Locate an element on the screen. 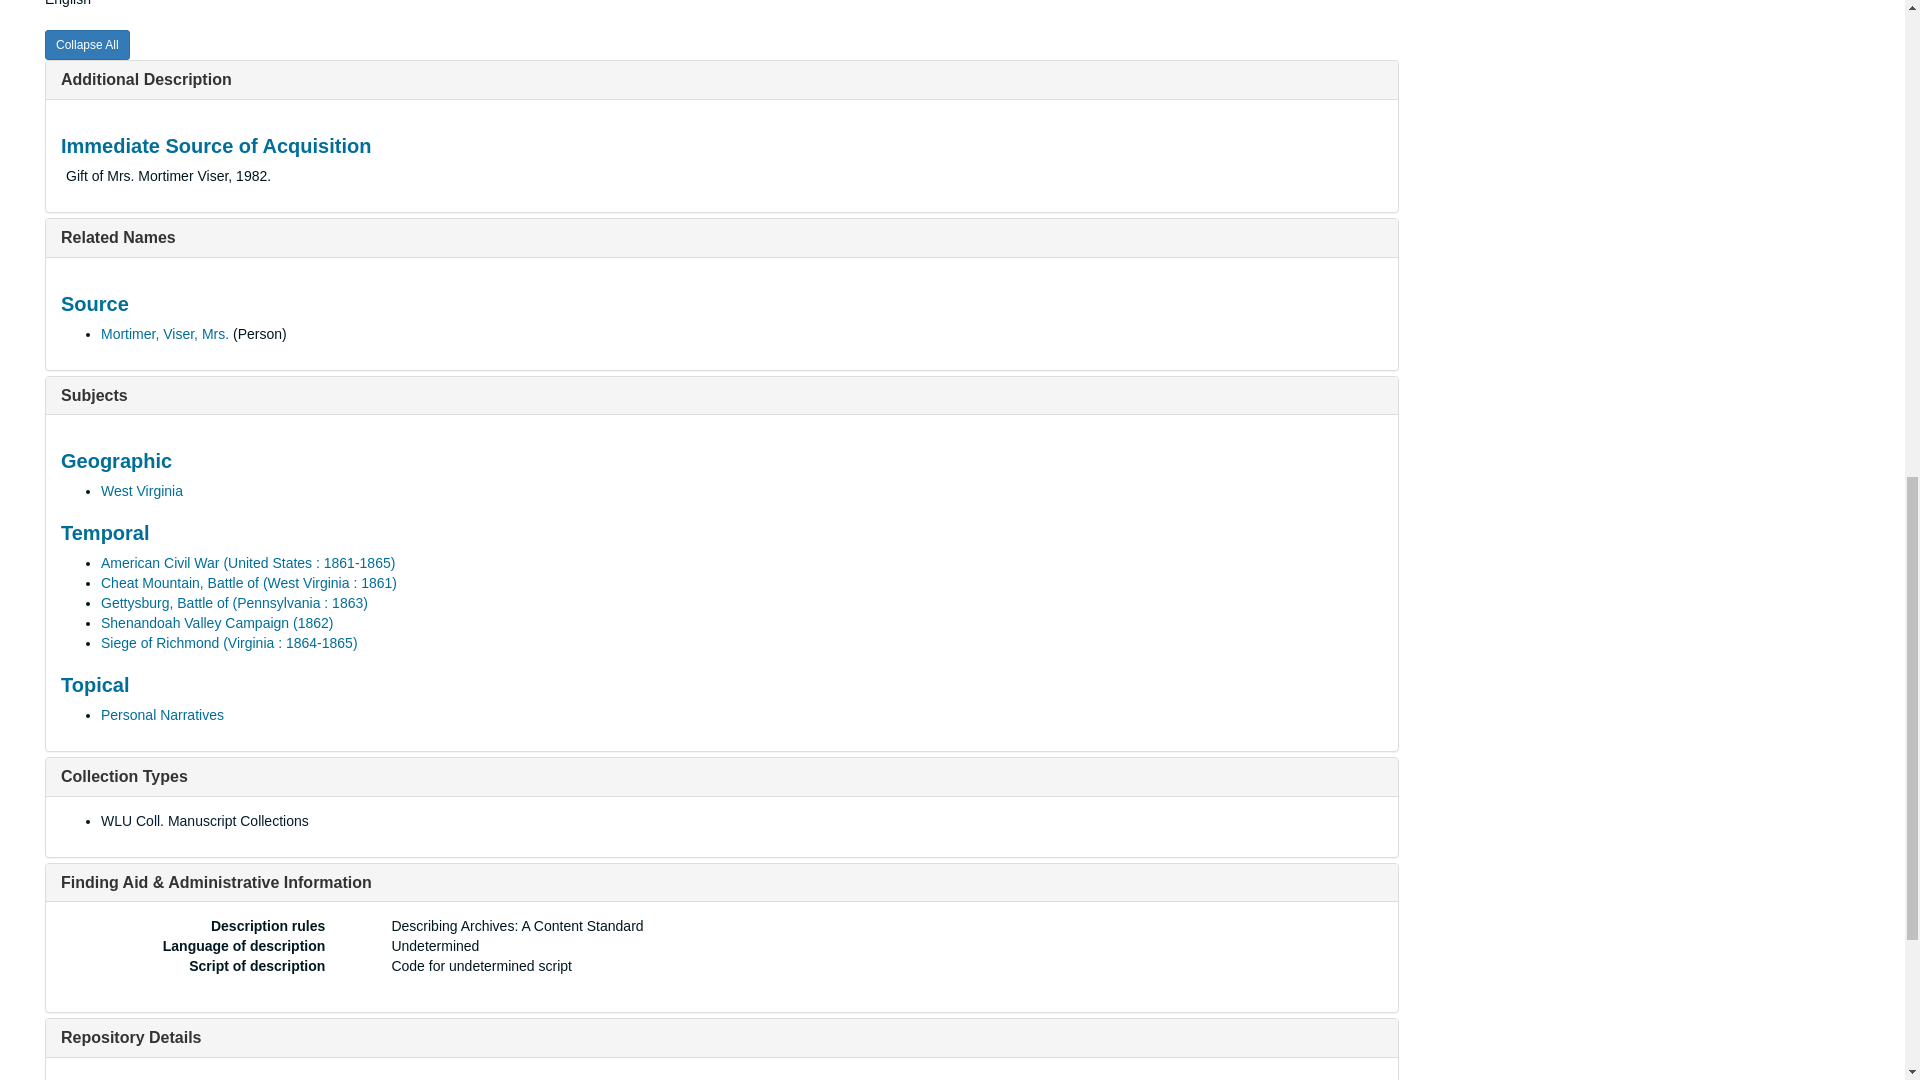 The image size is (1920, 1080). Personal Narratives is located at coordinates (162, 714).